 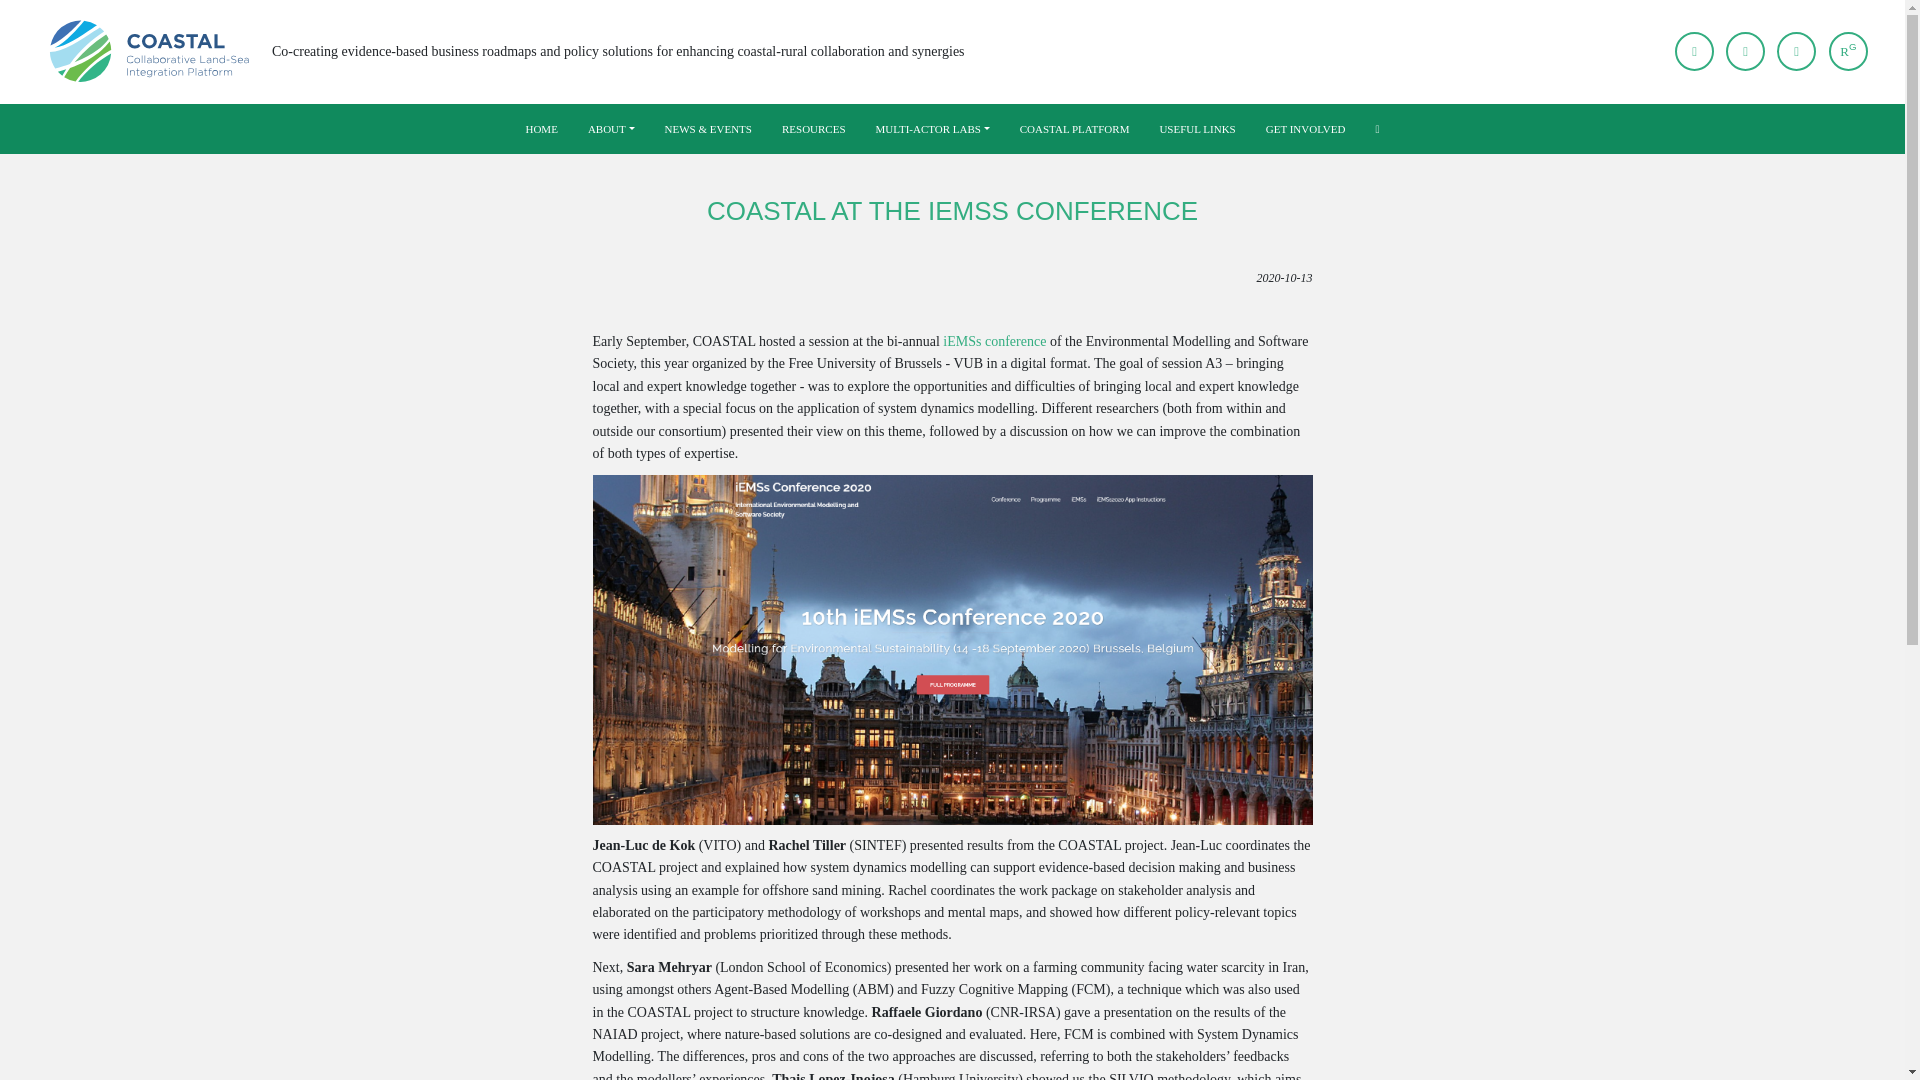 I want to click on COASTAL AT THE IEMSS CONFERENCE, so click(x=952, y=210).